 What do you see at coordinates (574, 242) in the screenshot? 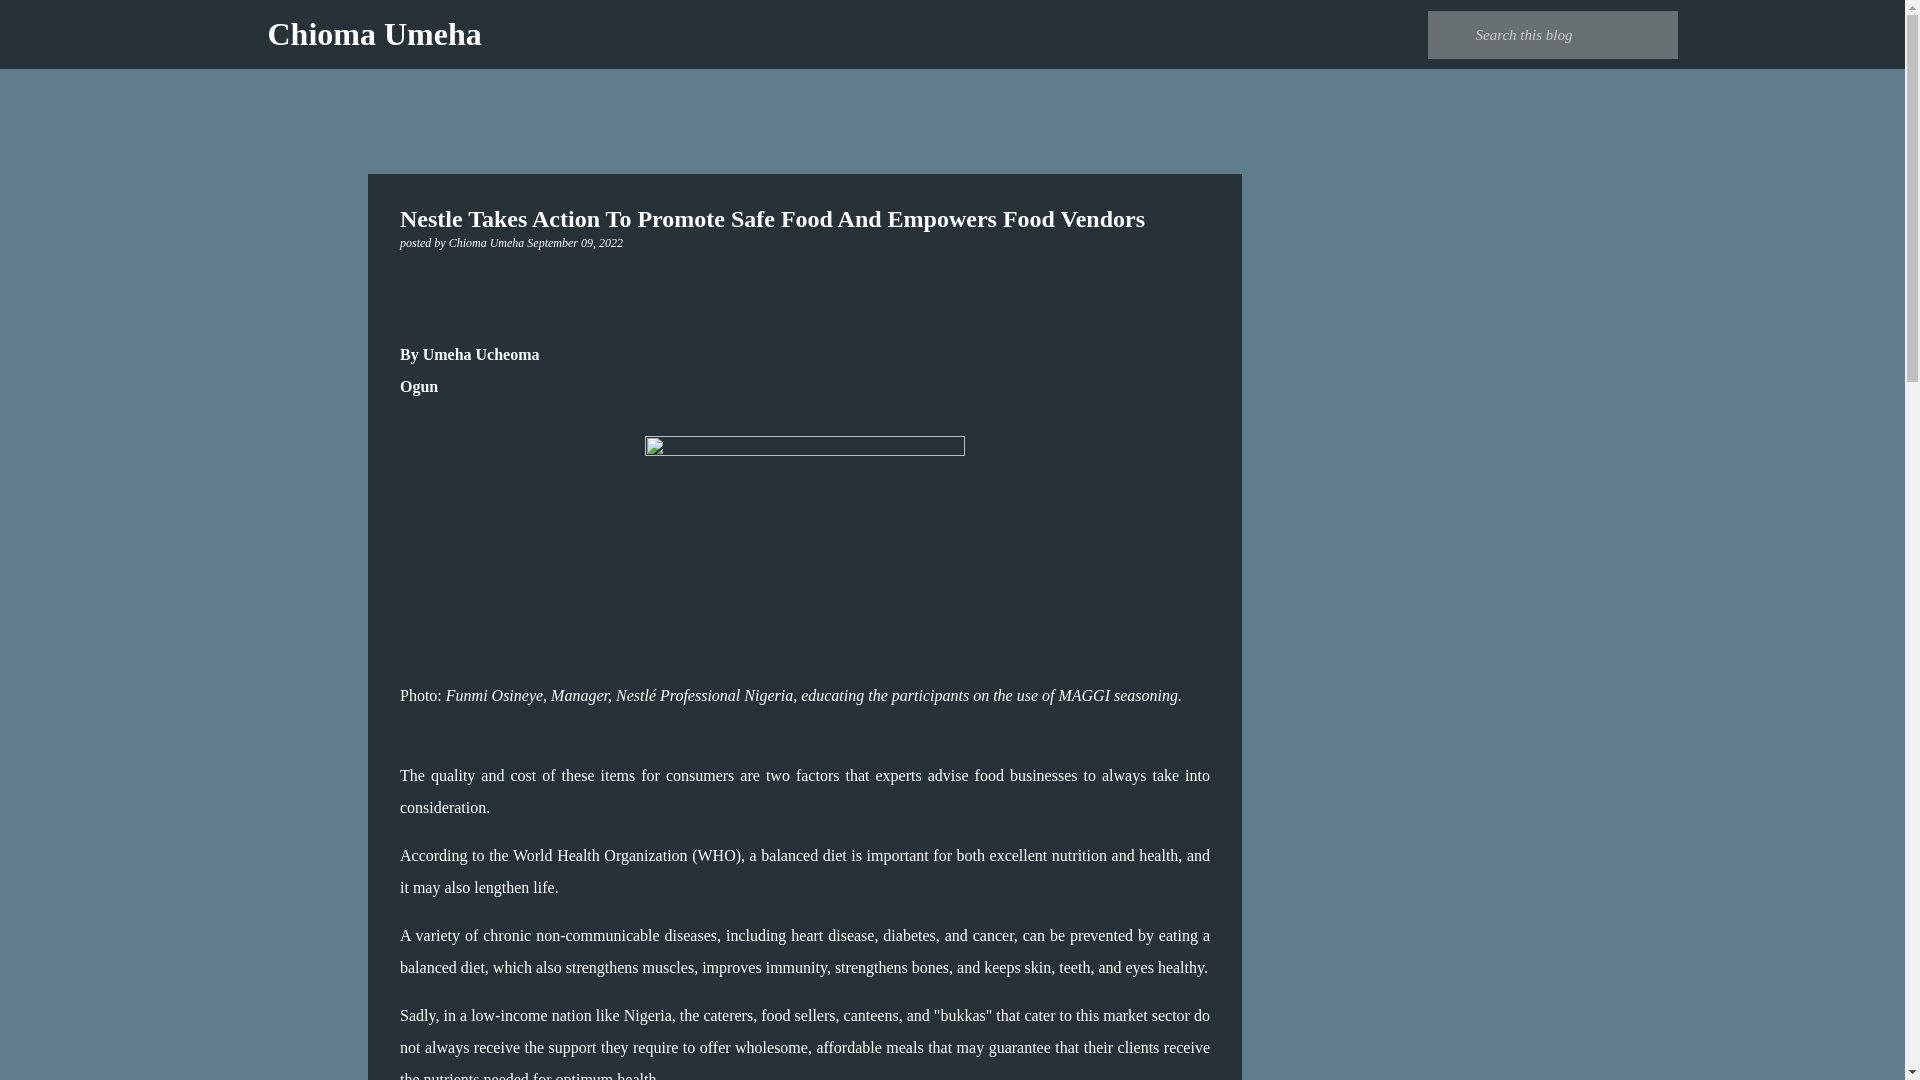
I see `September 09, 2022` at bounding box center [574, 242].